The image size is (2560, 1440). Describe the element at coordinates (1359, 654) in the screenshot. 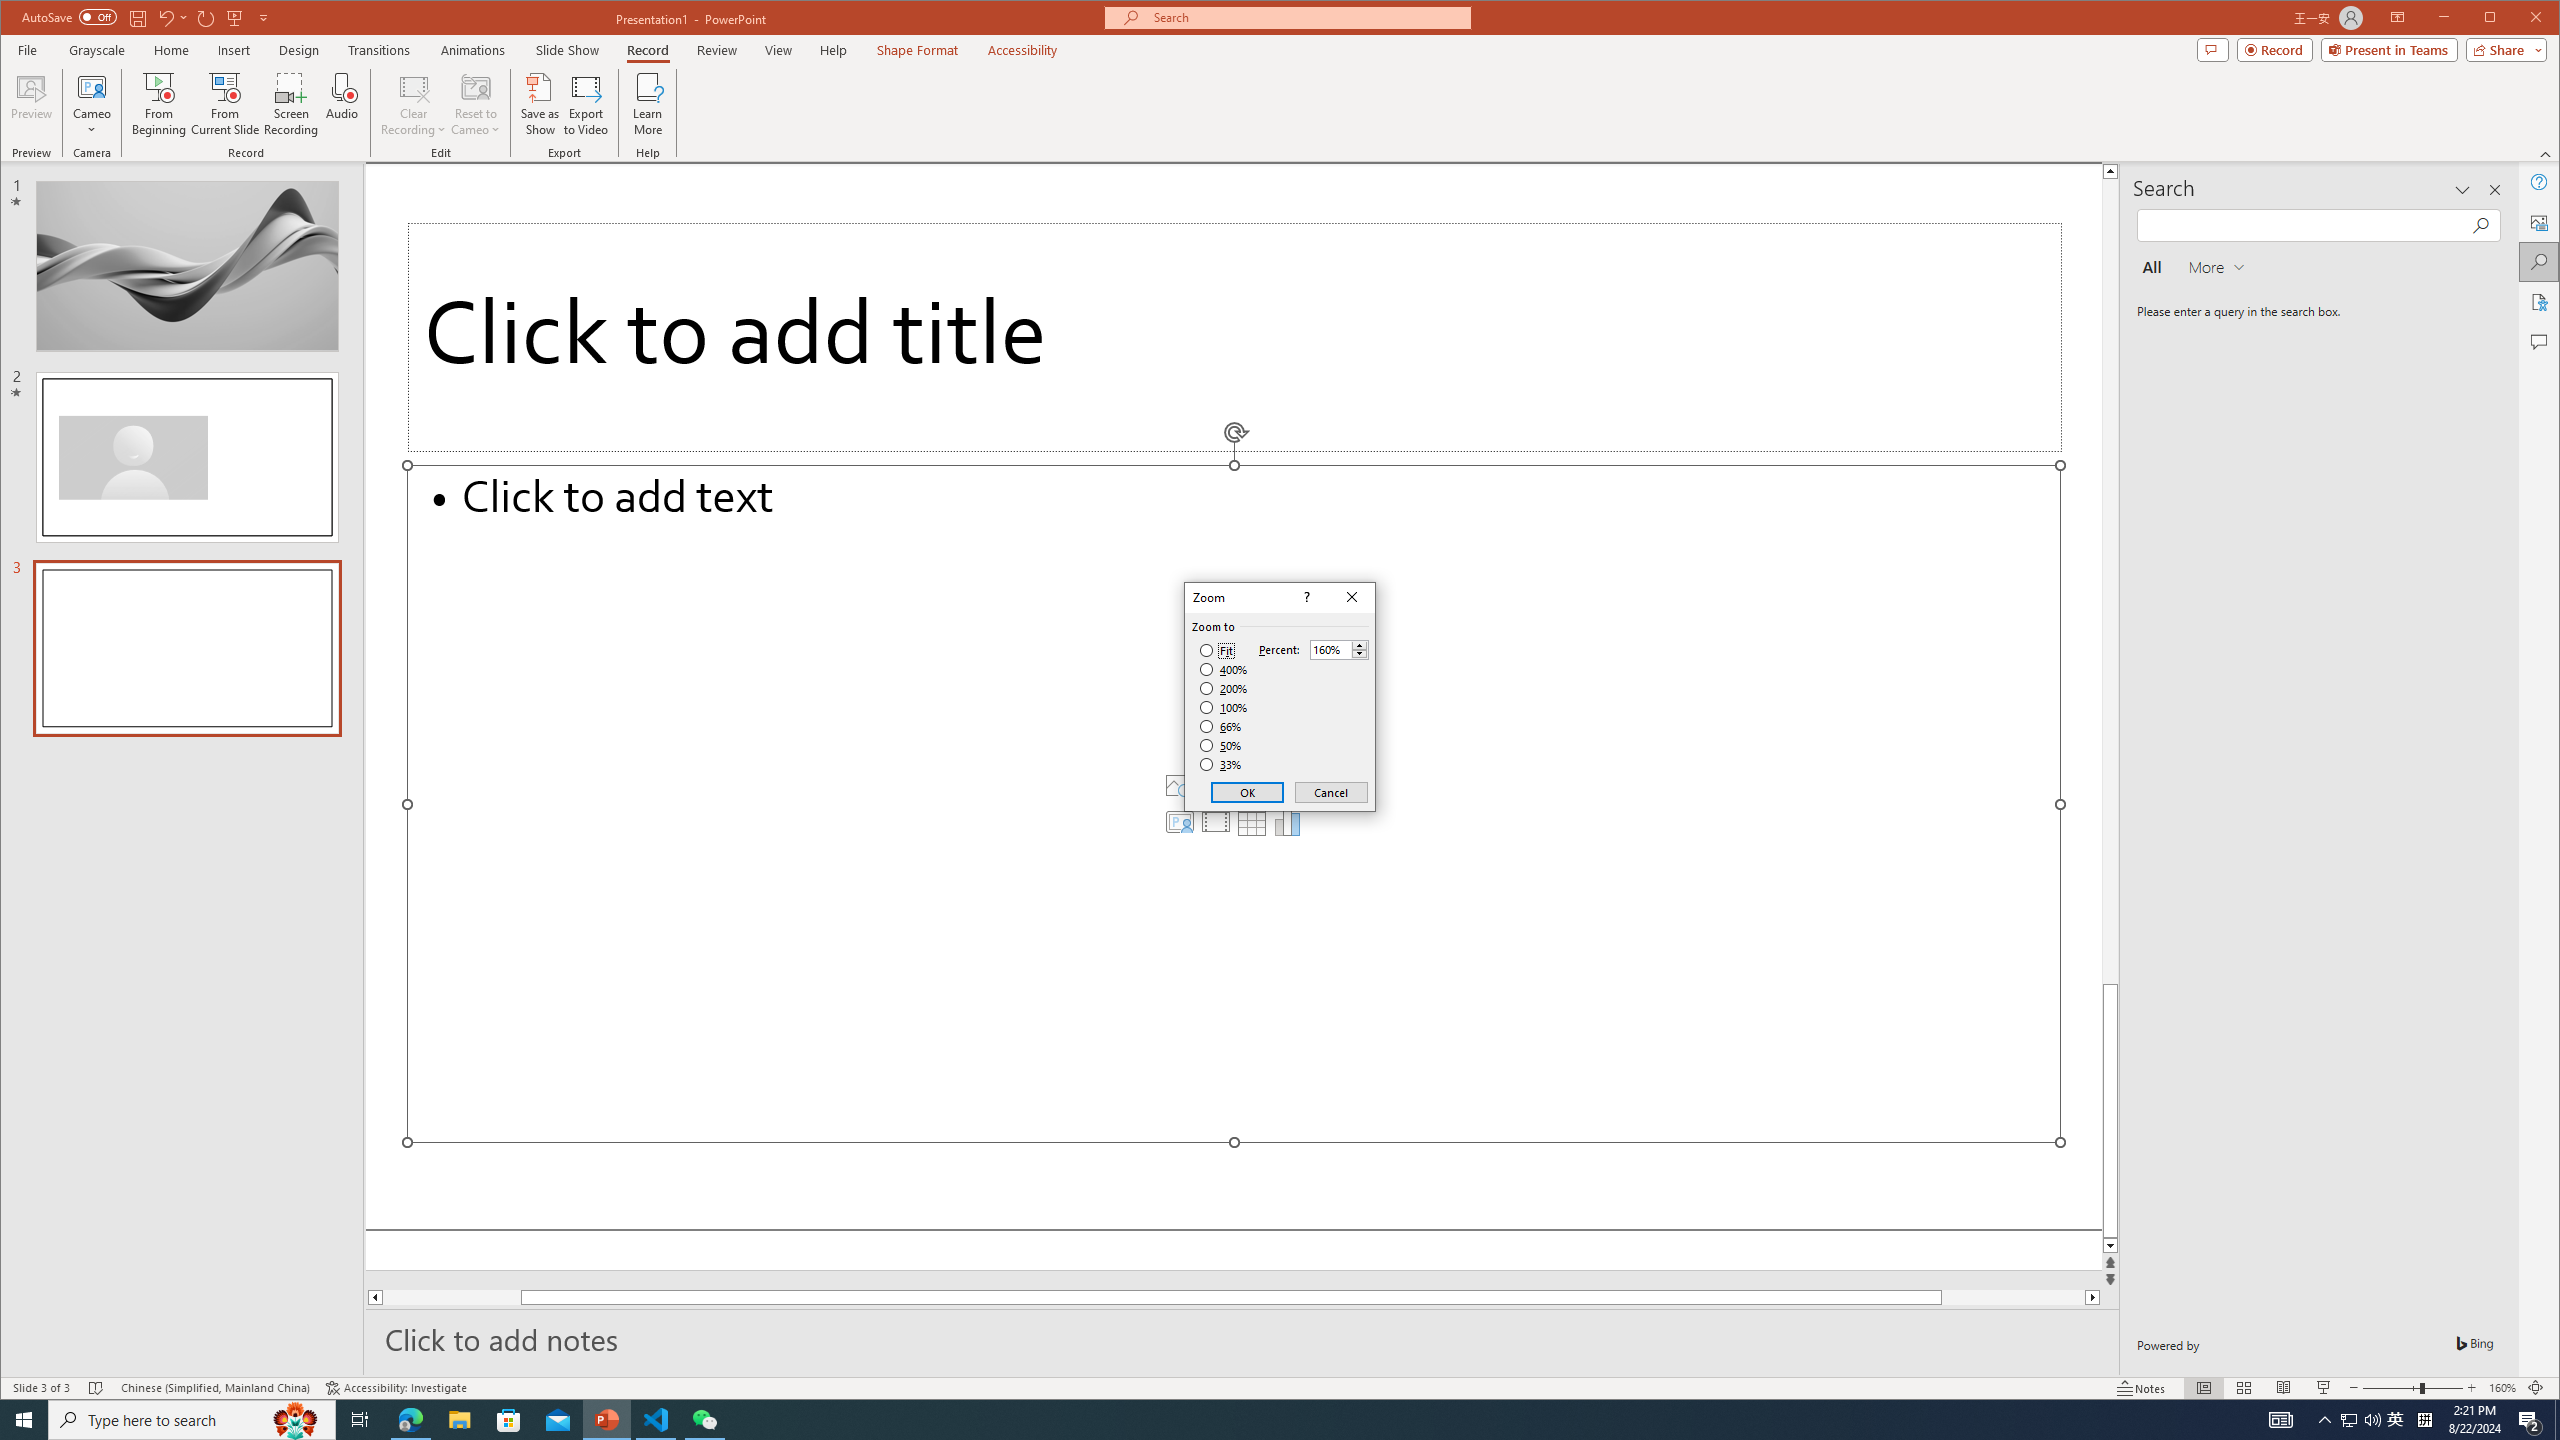

I see `Less` at that location.